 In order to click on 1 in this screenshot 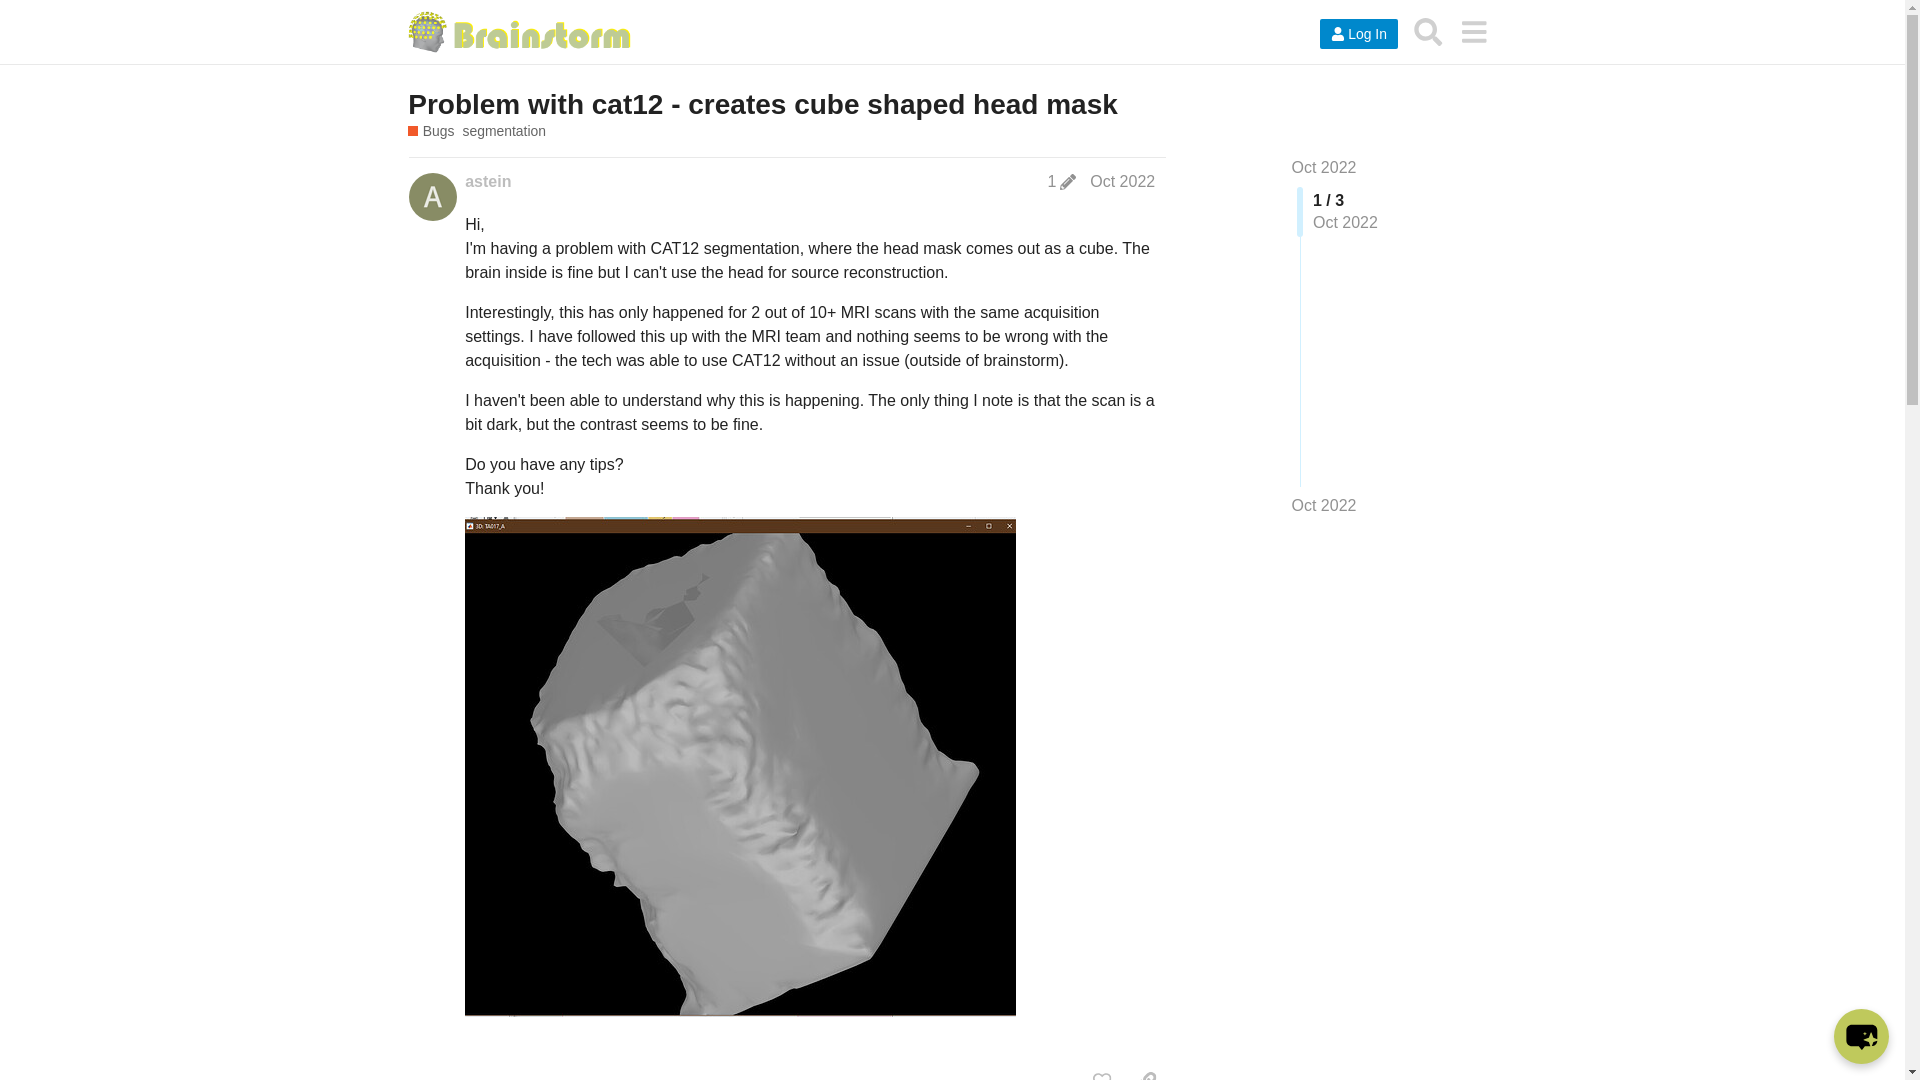, I will do `click(1061, 182)`.